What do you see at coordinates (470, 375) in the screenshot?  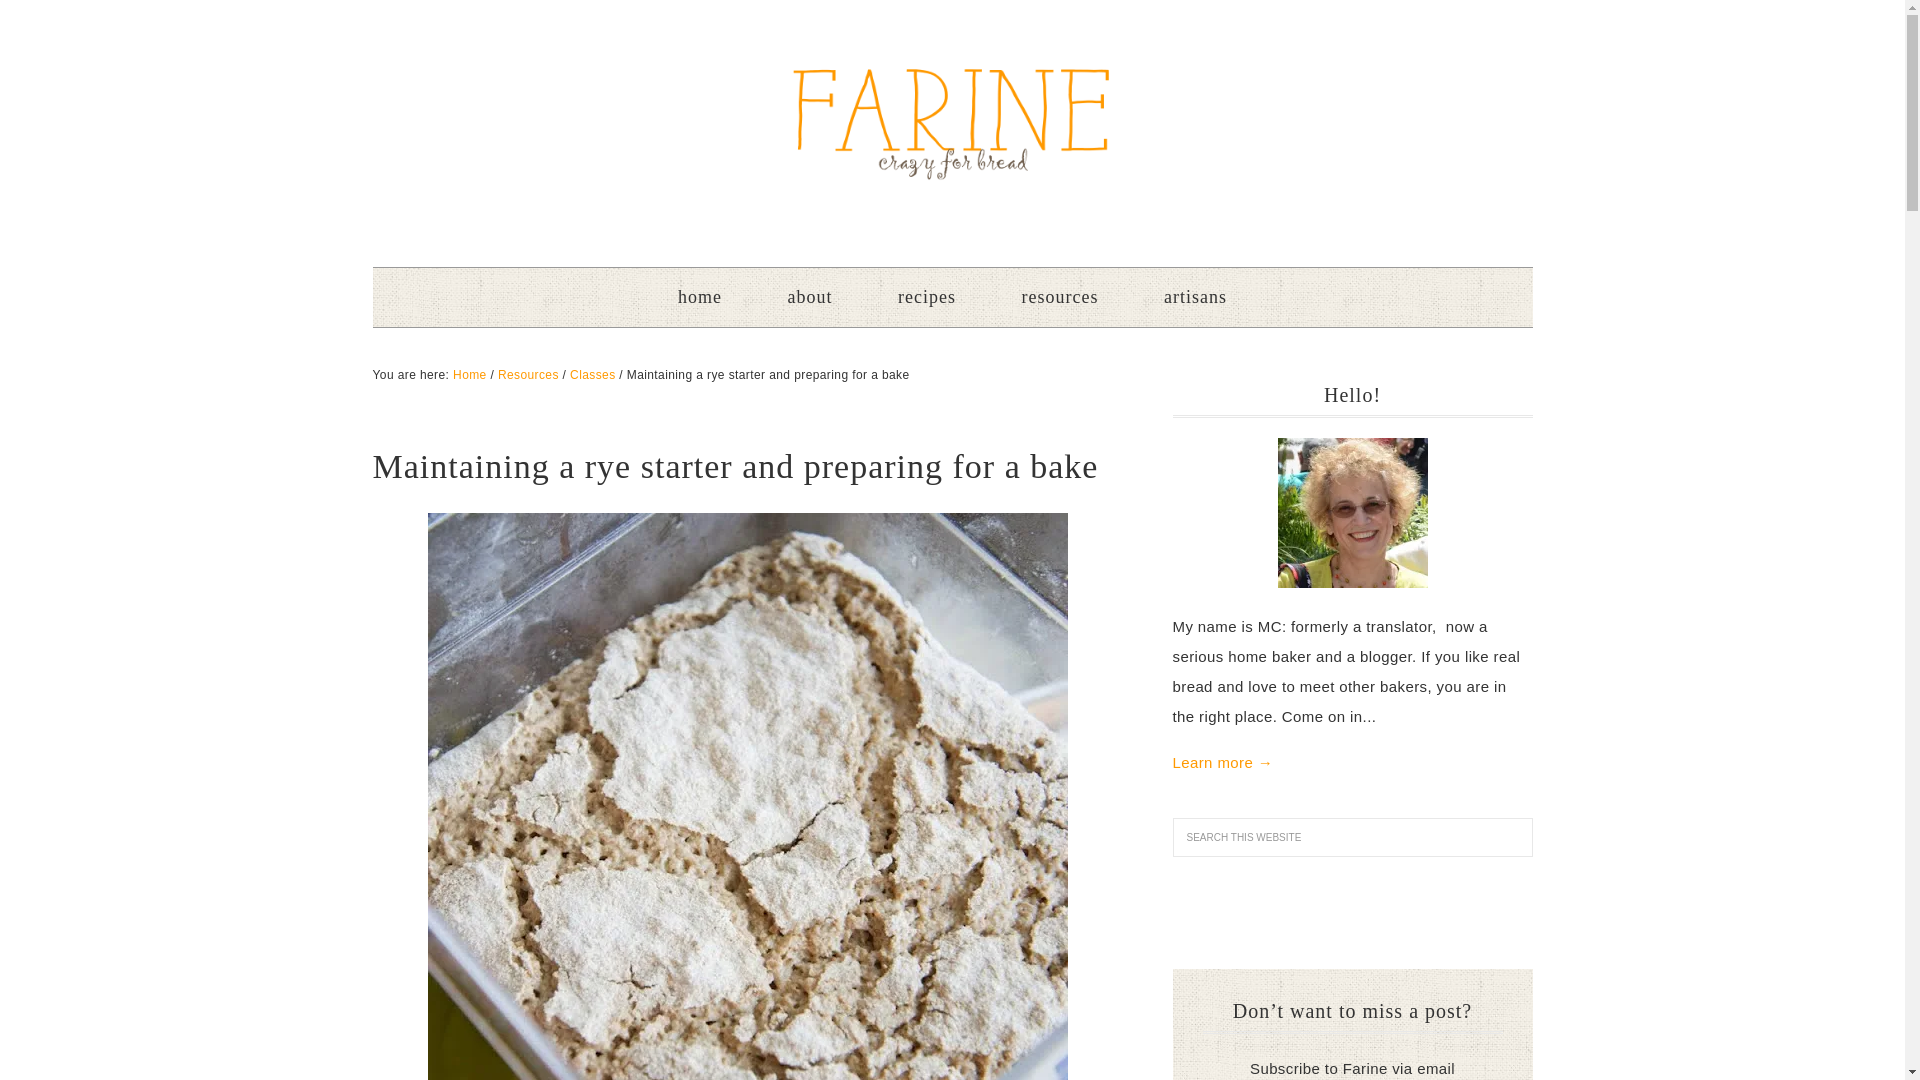 I see `Home` at bounding box center [470, 375].